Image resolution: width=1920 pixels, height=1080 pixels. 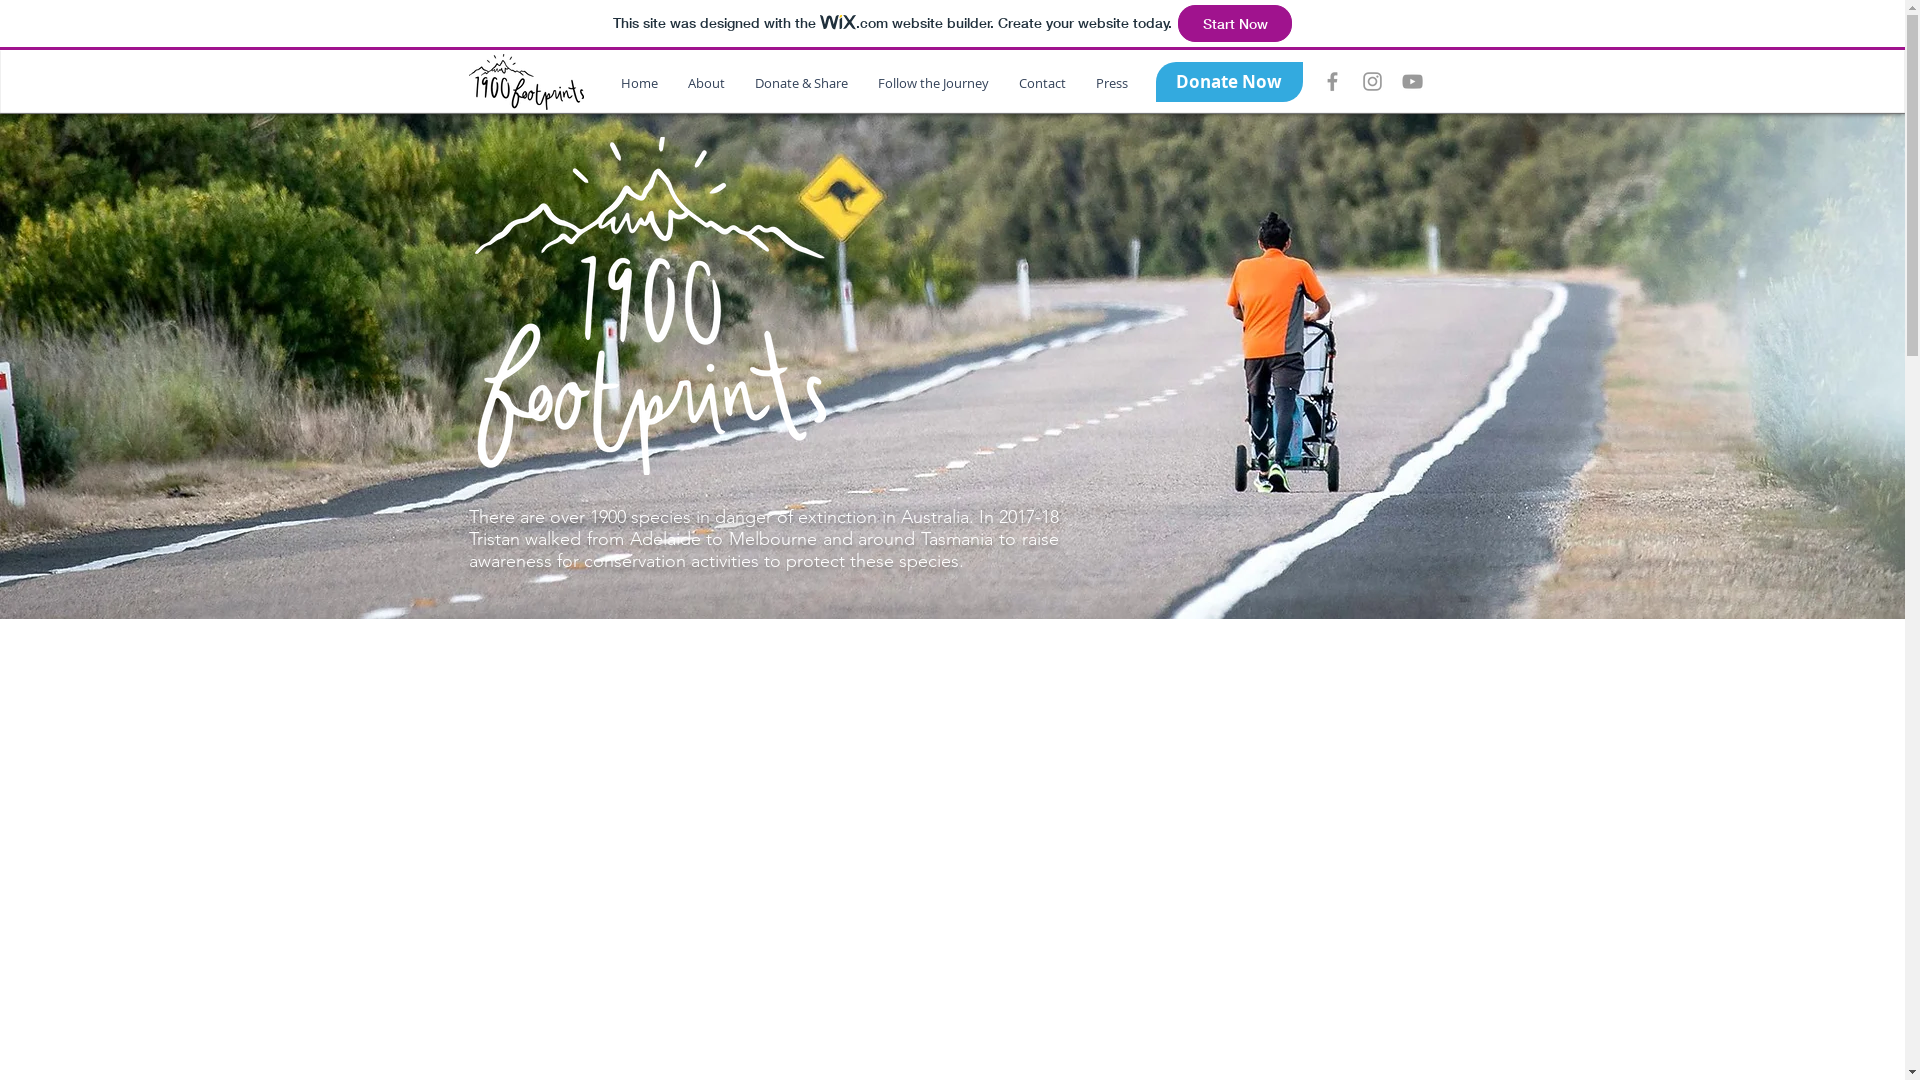 What do you see at coordinates (526, 82) in the screenshot?
I see `1900FootprintsSidepng.png` at bounding box center [526, 82].